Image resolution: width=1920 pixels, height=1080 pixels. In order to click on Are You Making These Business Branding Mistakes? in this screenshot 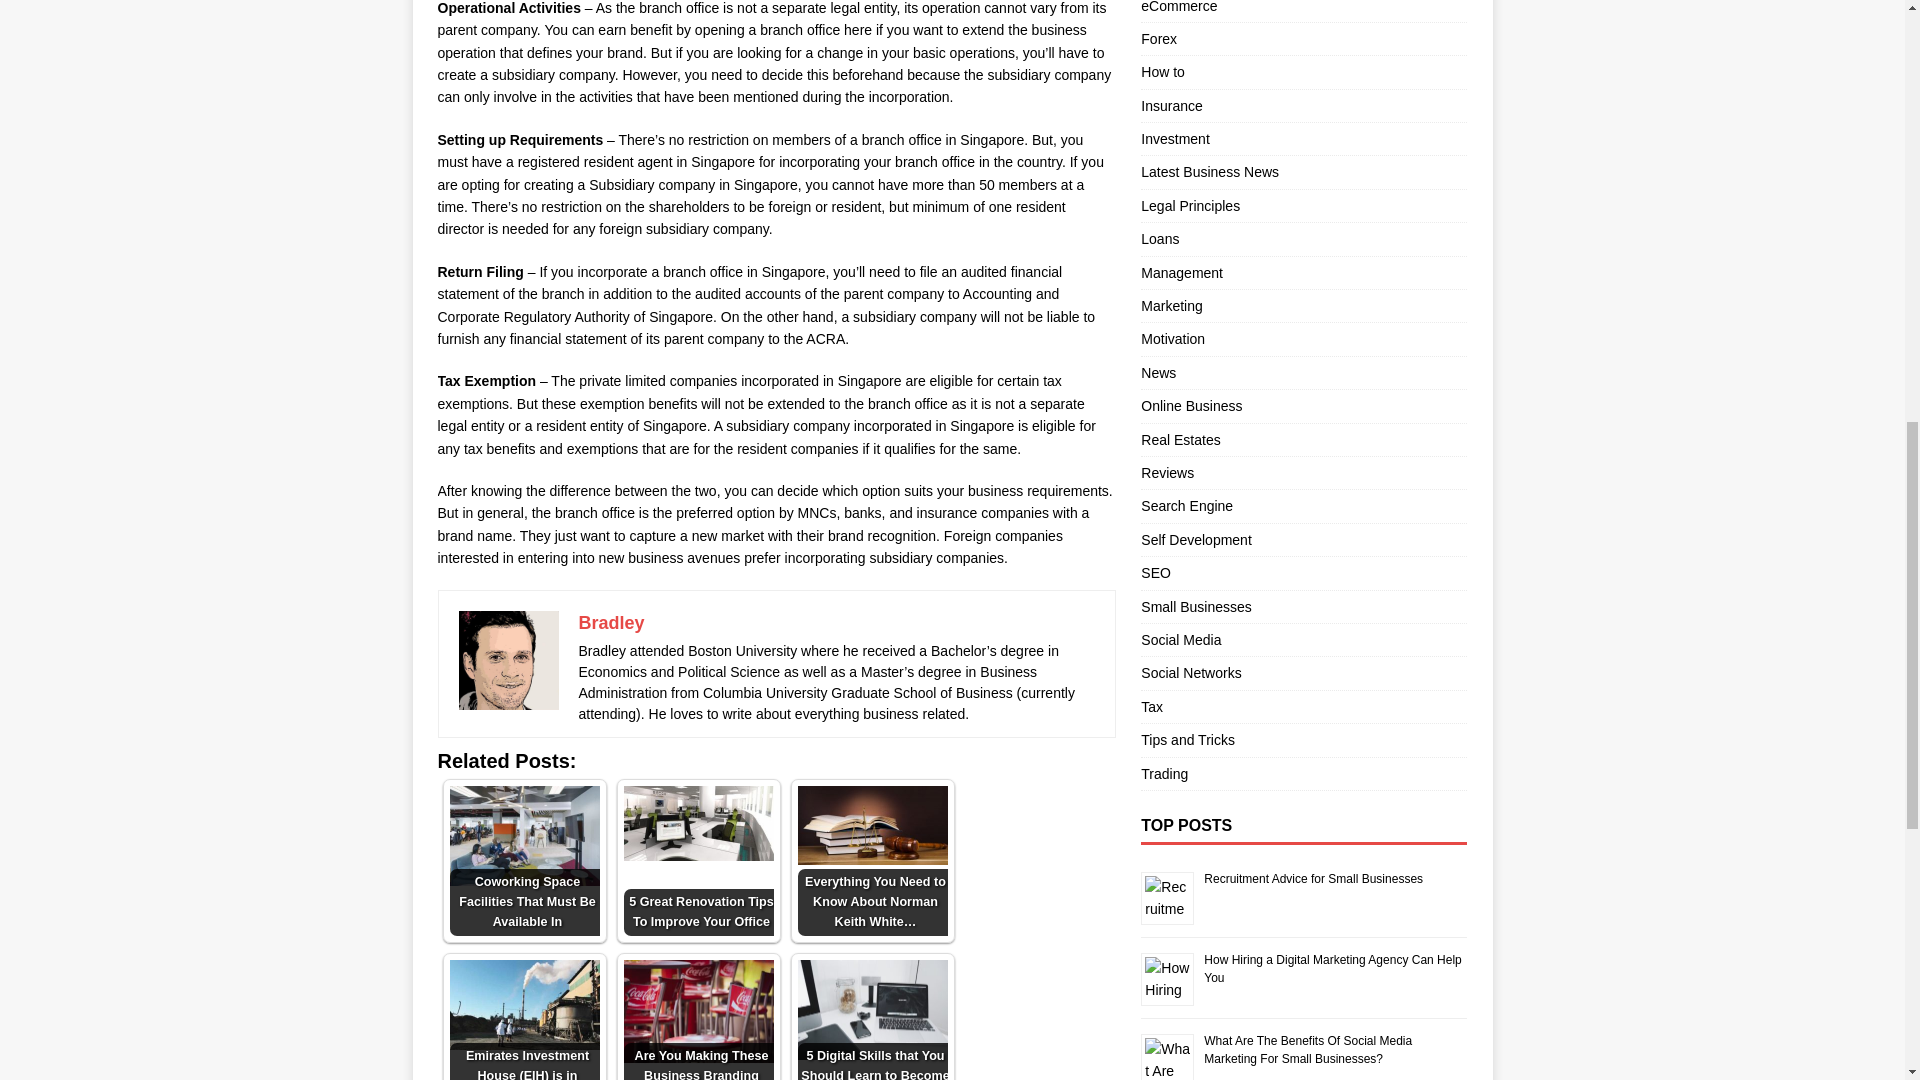, I will do `click(698, 1012)`.